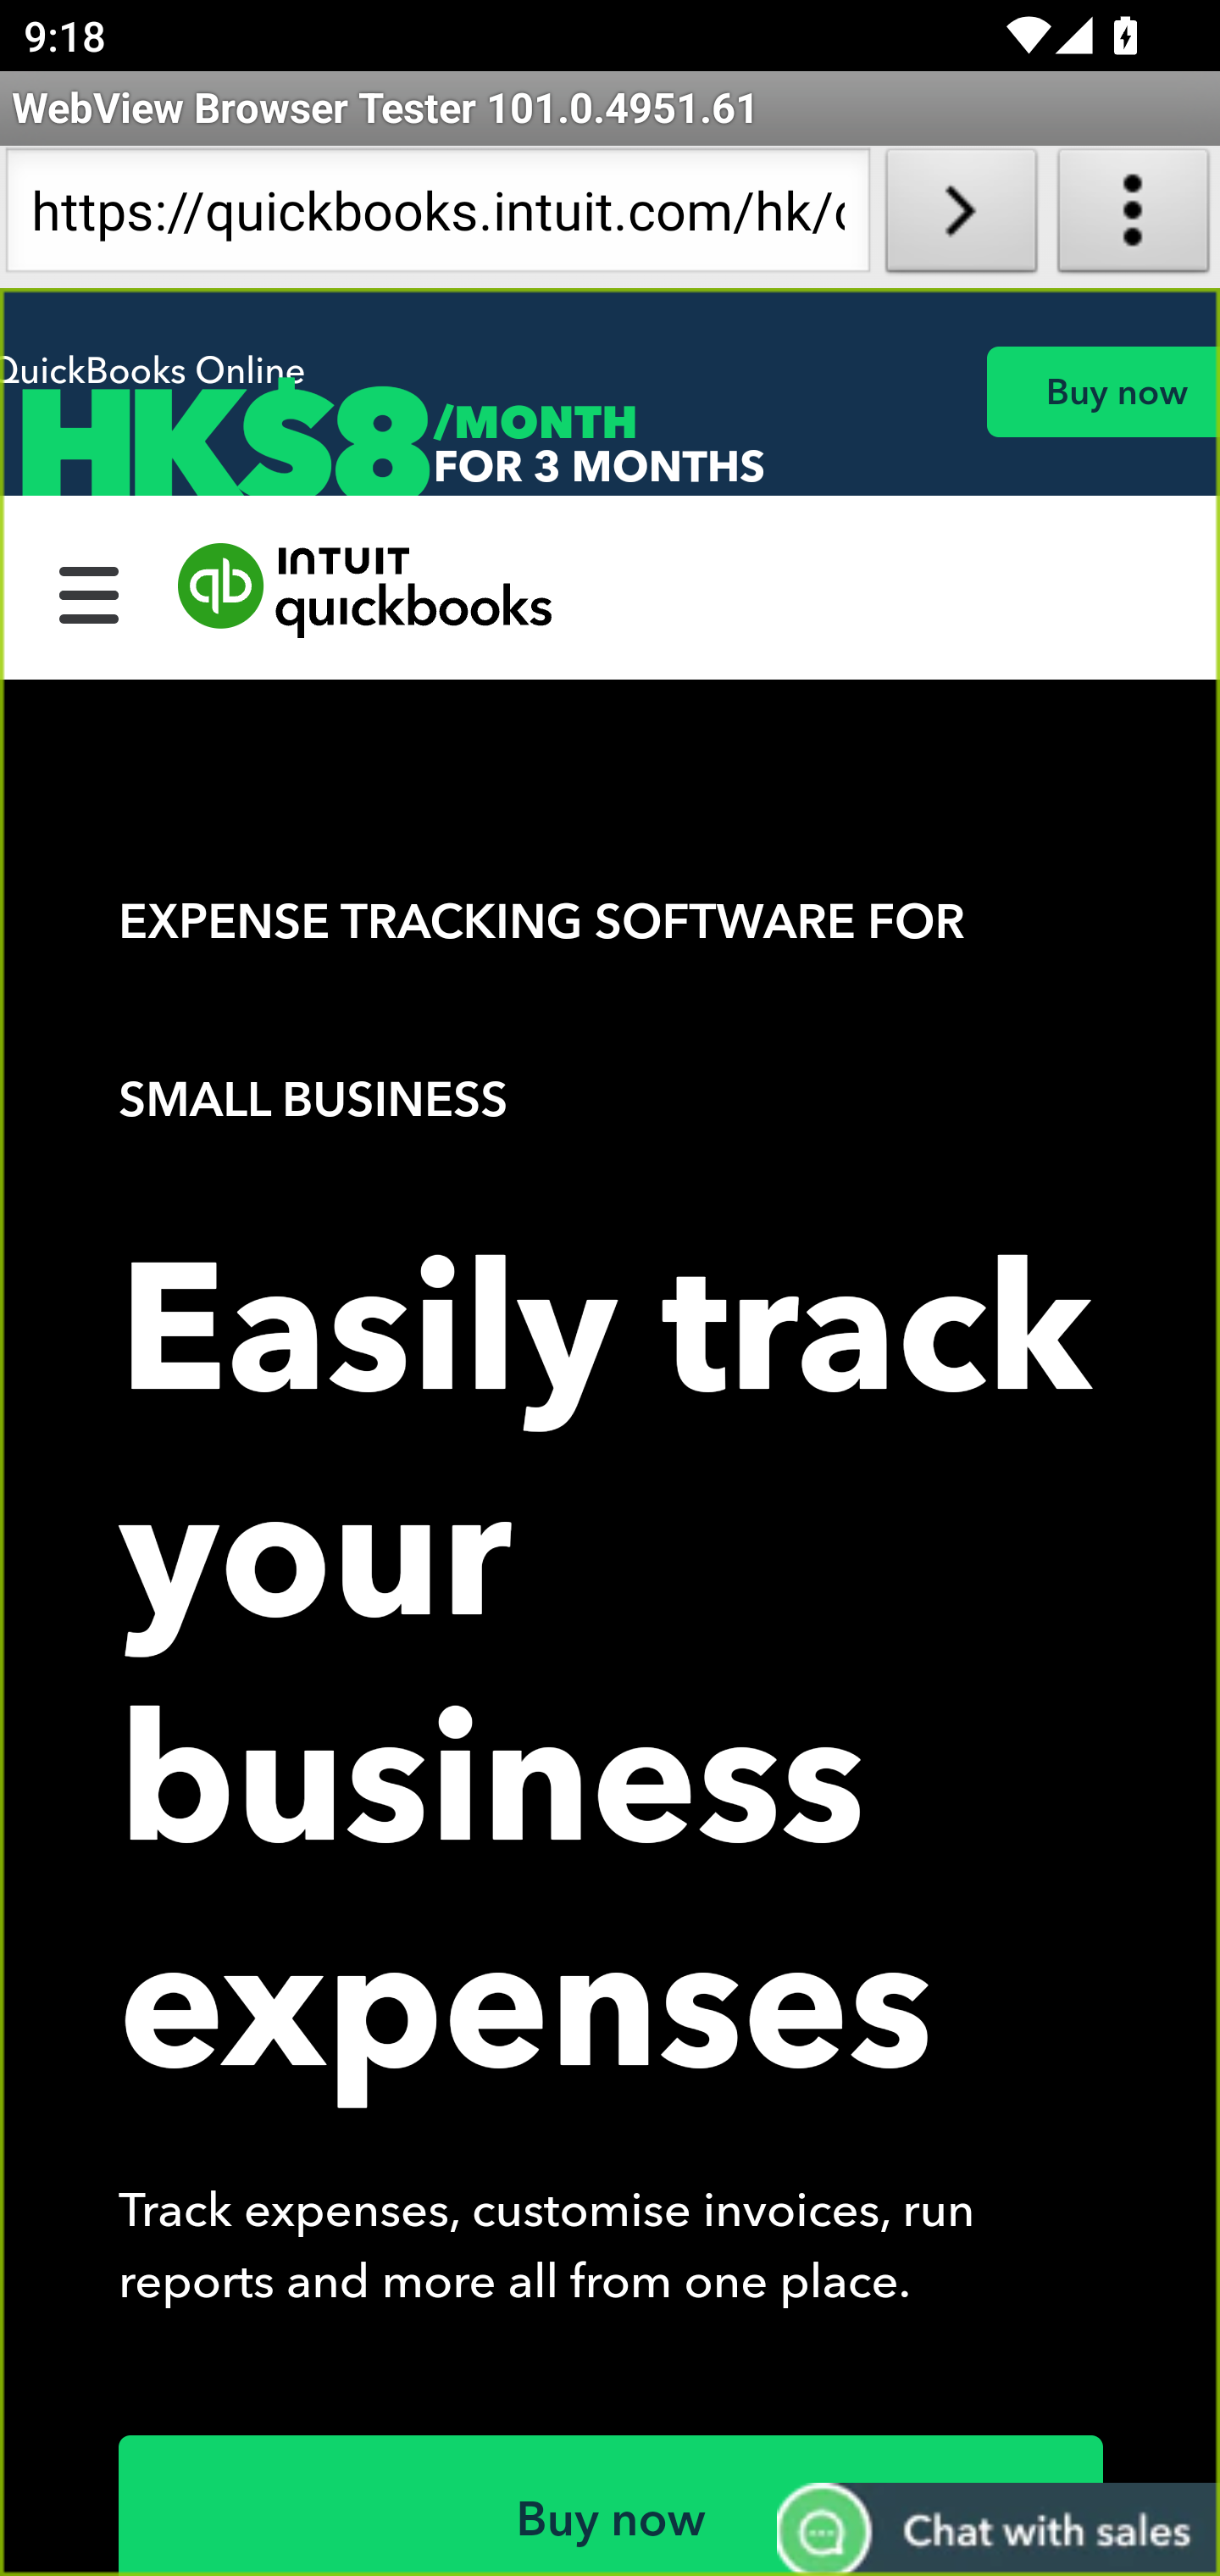 The image size is (1220, 2576). What do you see at coordinates (1134, 217) in the screenshot?
I see `About WebView` at bounding box center [1134, 217].